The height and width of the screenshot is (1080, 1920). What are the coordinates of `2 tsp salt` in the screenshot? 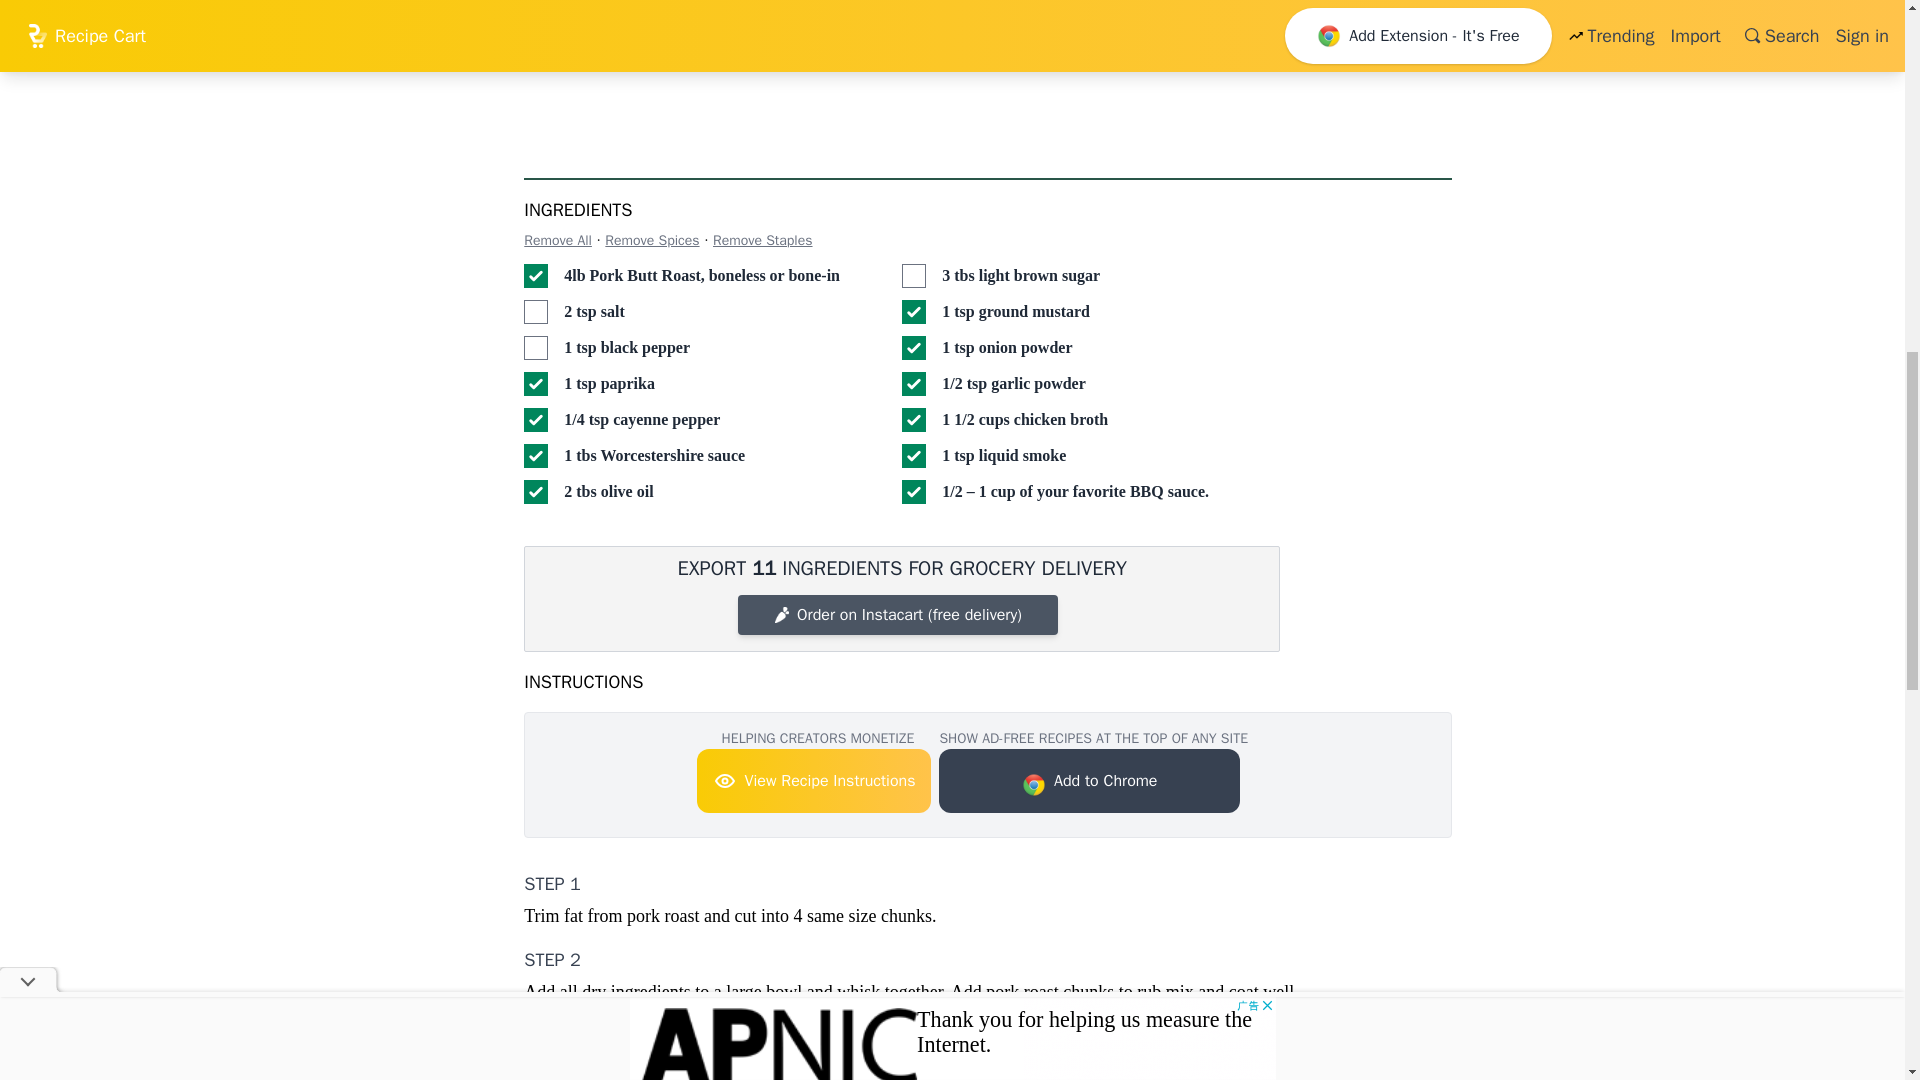 It's located at (536, 312).